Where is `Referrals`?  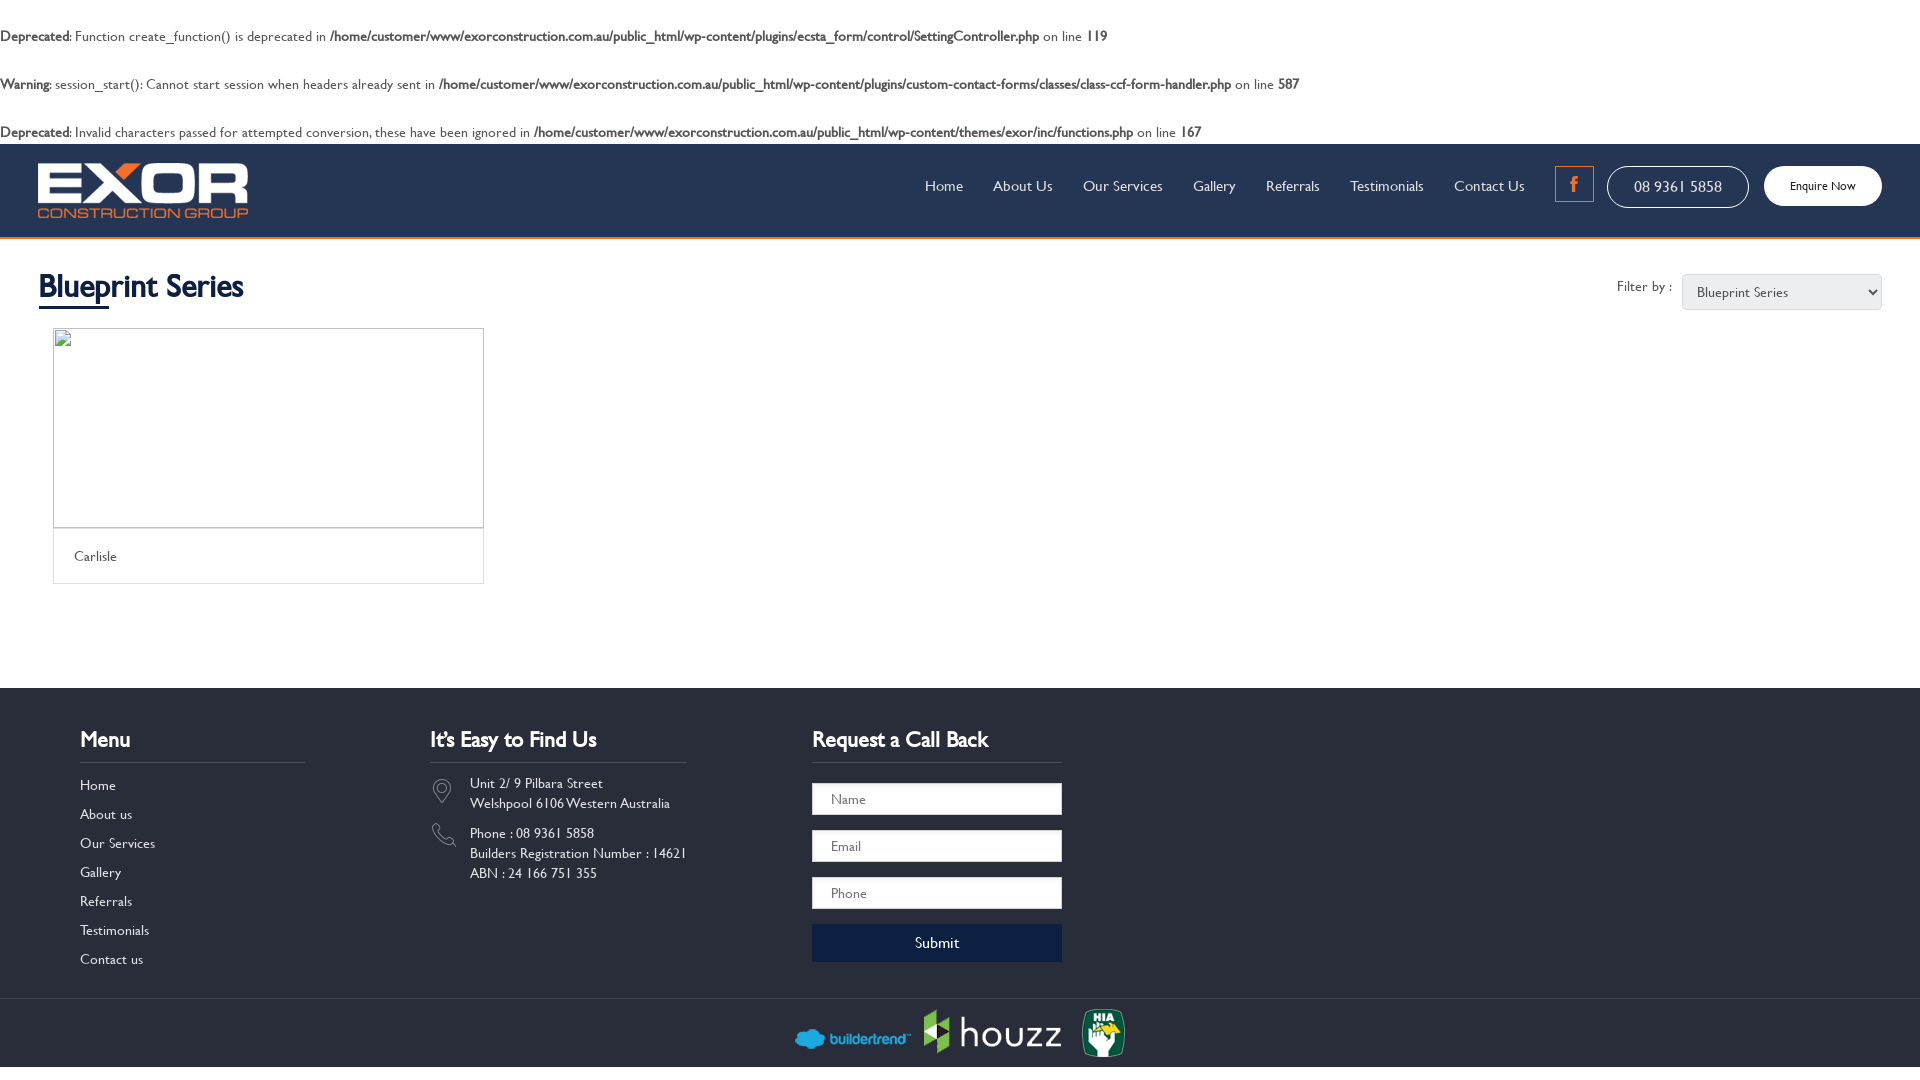 Referrals is located at coordinates (106, 901).